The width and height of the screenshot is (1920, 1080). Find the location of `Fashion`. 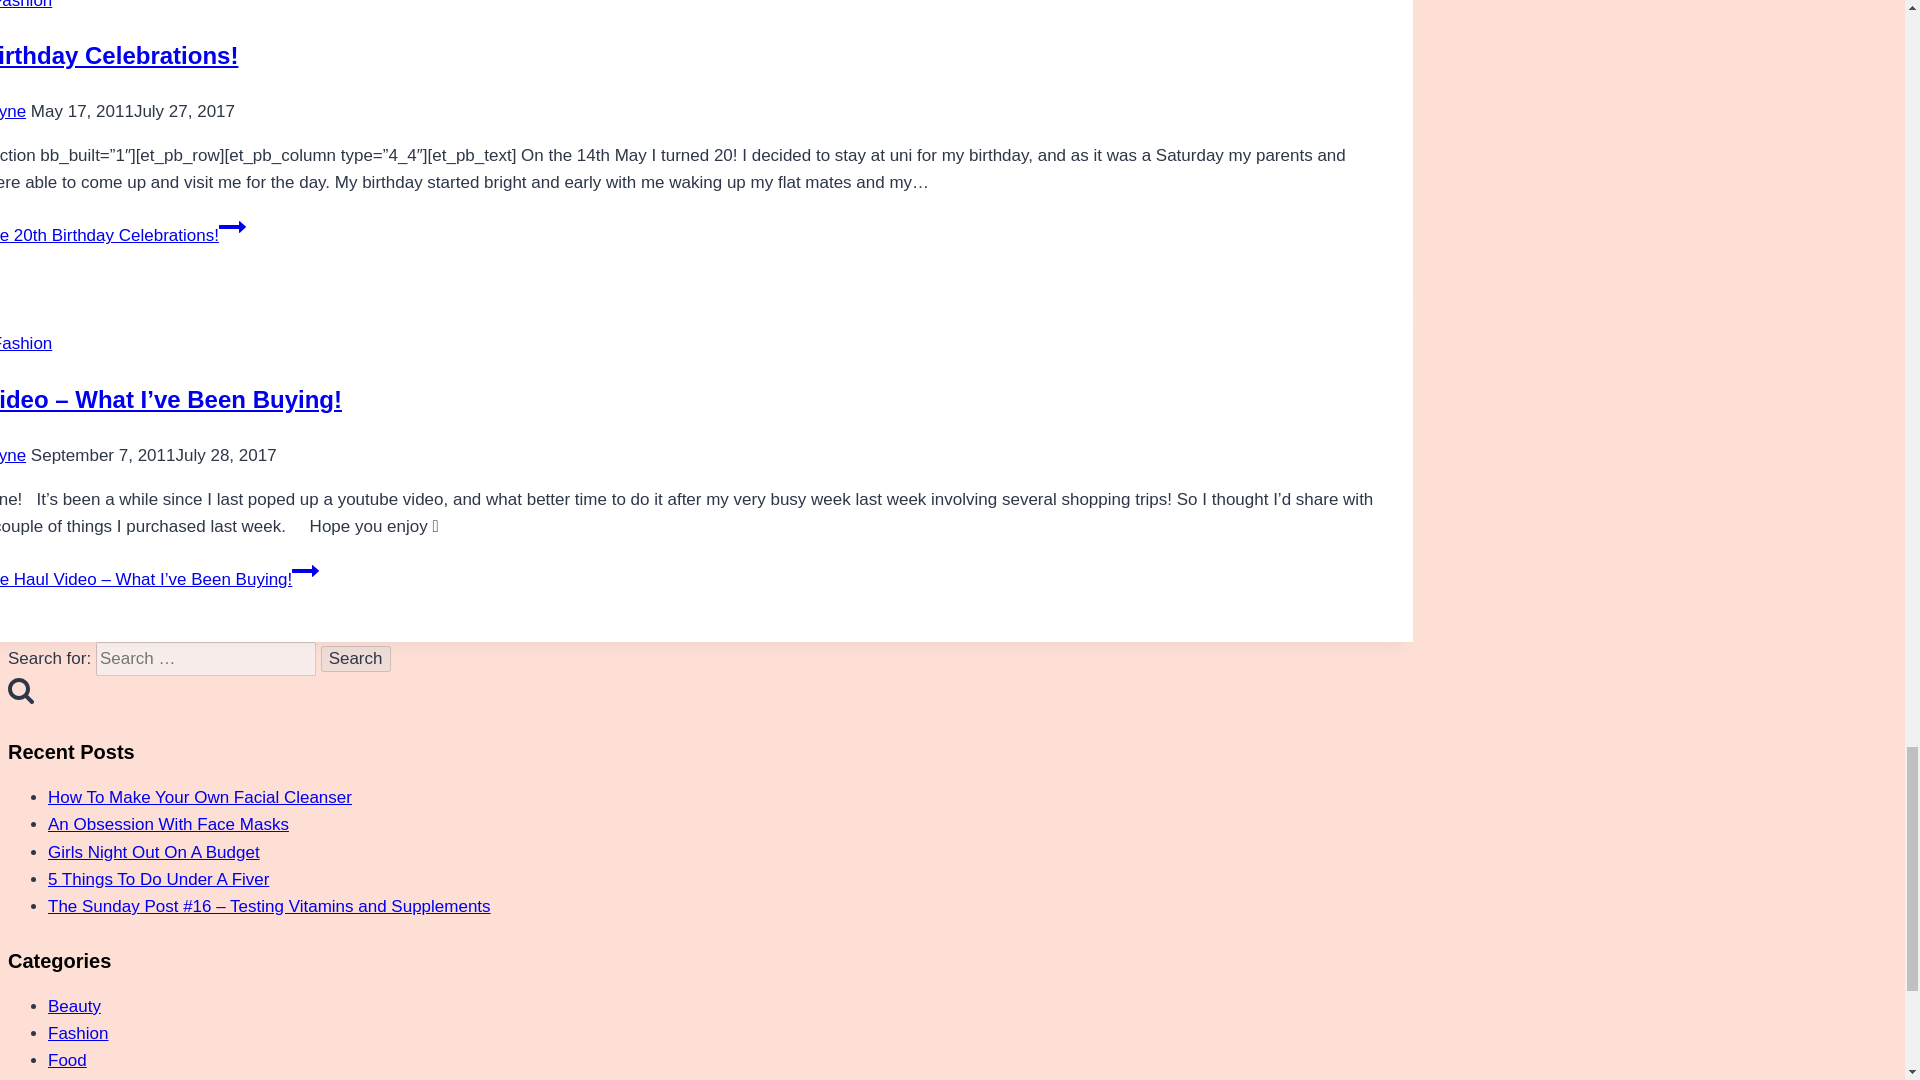

Fashion is located at coordinates (26, 343).